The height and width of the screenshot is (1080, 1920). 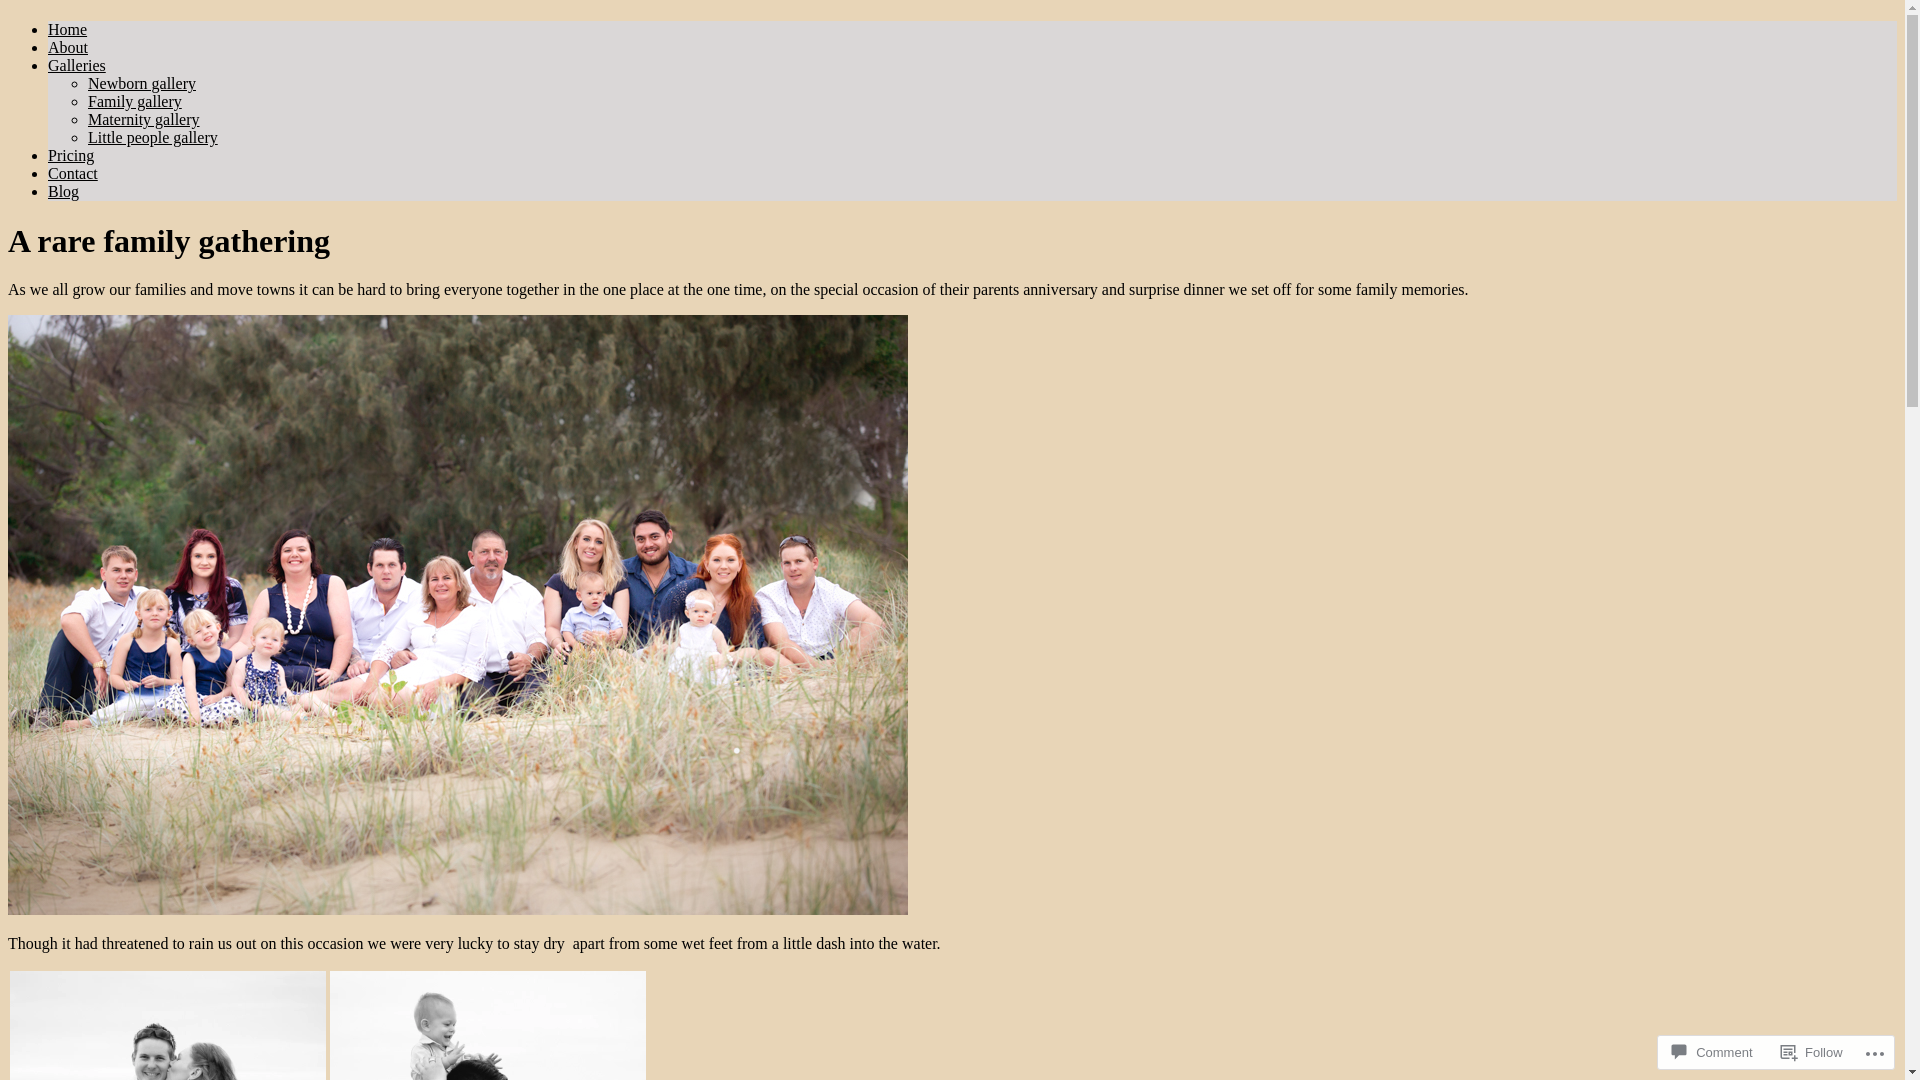 I want to click on Galleries, so click(x=77, y=66).